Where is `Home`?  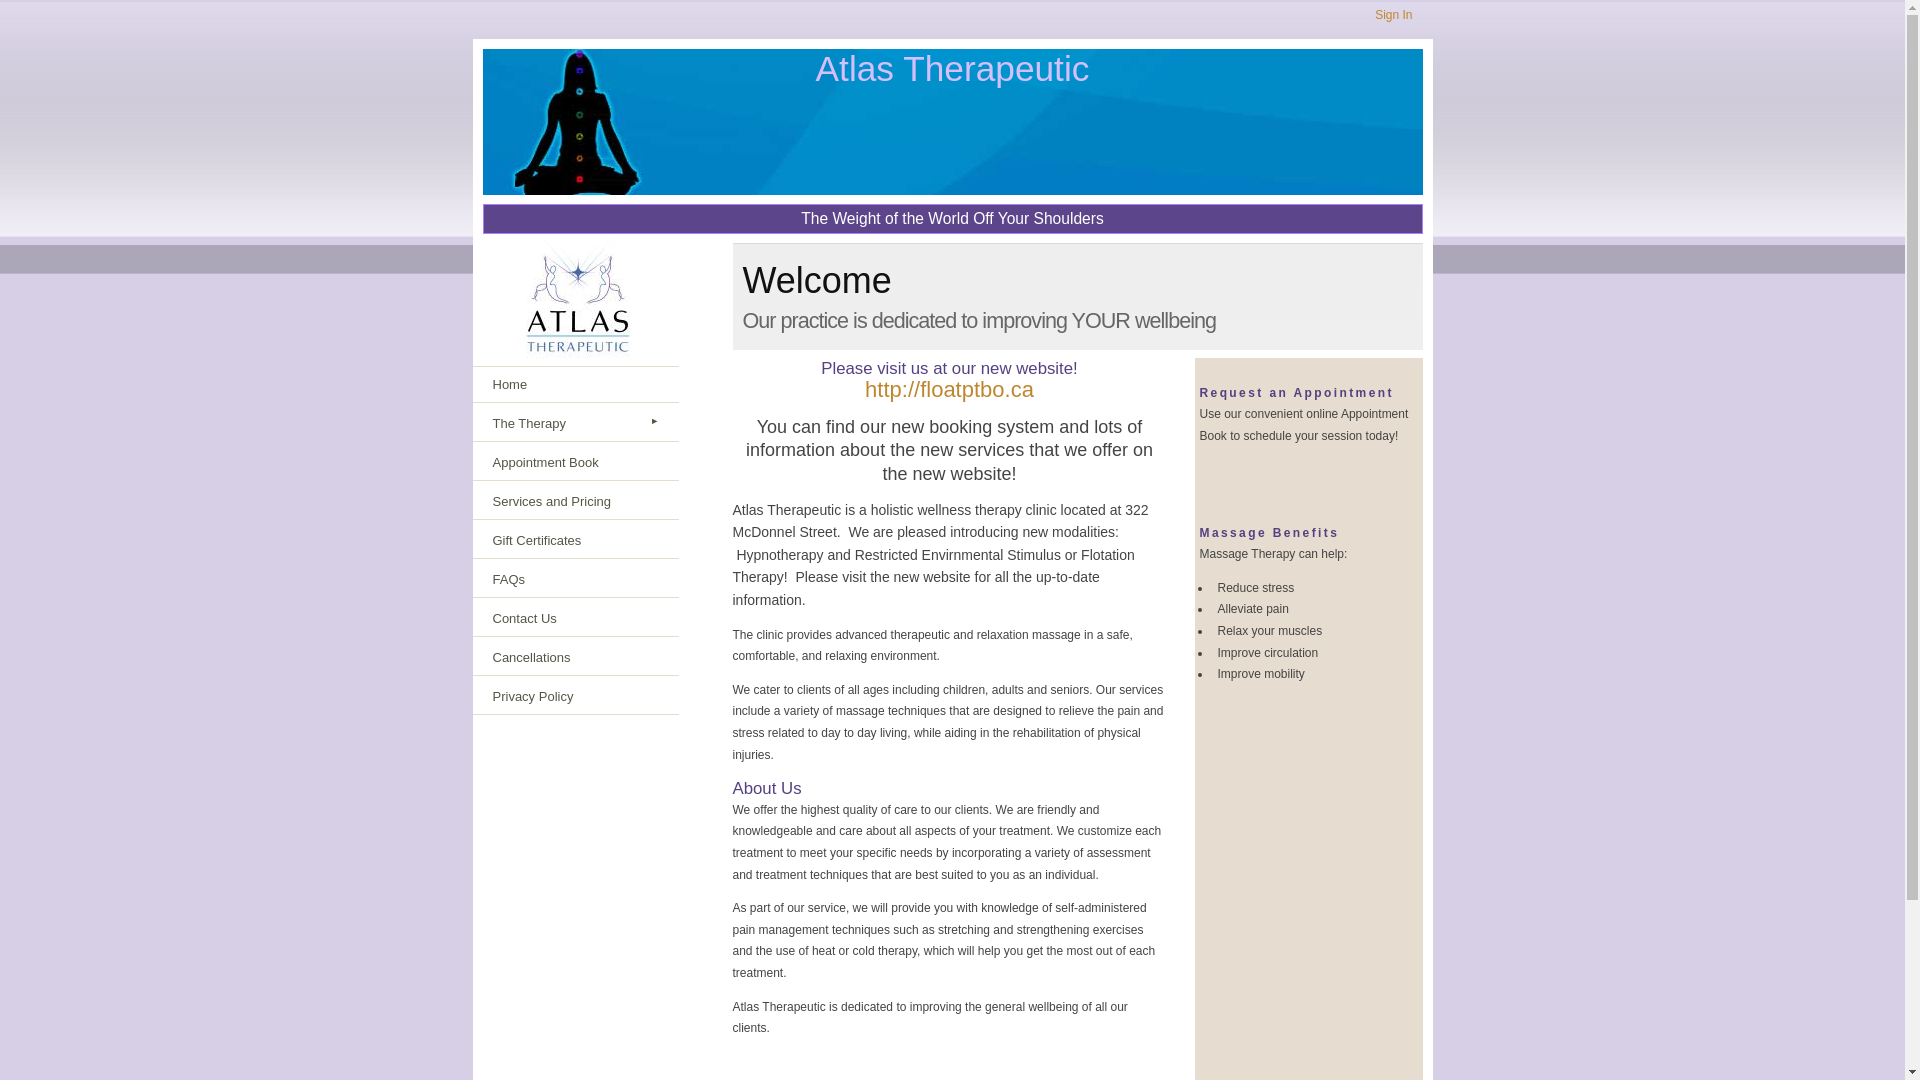 Home is located at coordinates (576, 384).